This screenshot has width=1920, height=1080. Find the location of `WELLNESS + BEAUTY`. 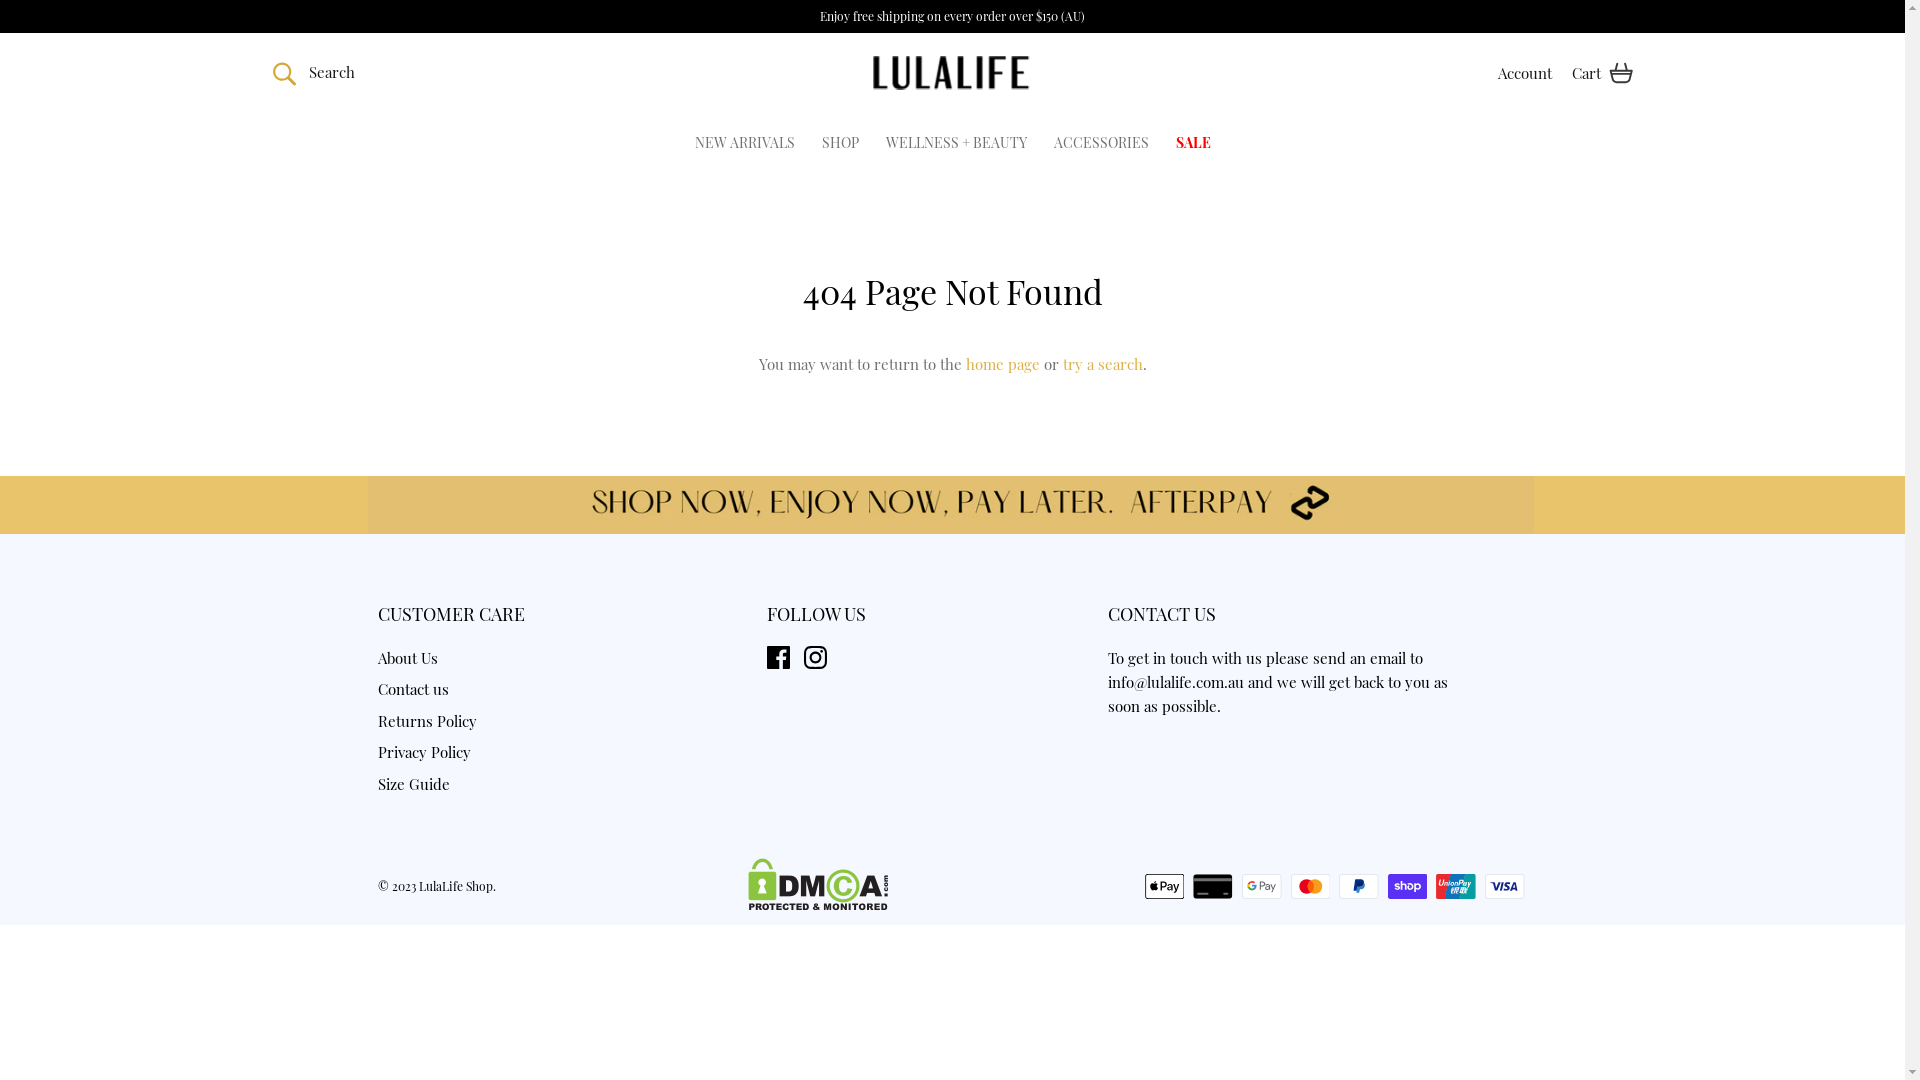

WELLNESS + BEAUTY is located at coordinates (956, 142).